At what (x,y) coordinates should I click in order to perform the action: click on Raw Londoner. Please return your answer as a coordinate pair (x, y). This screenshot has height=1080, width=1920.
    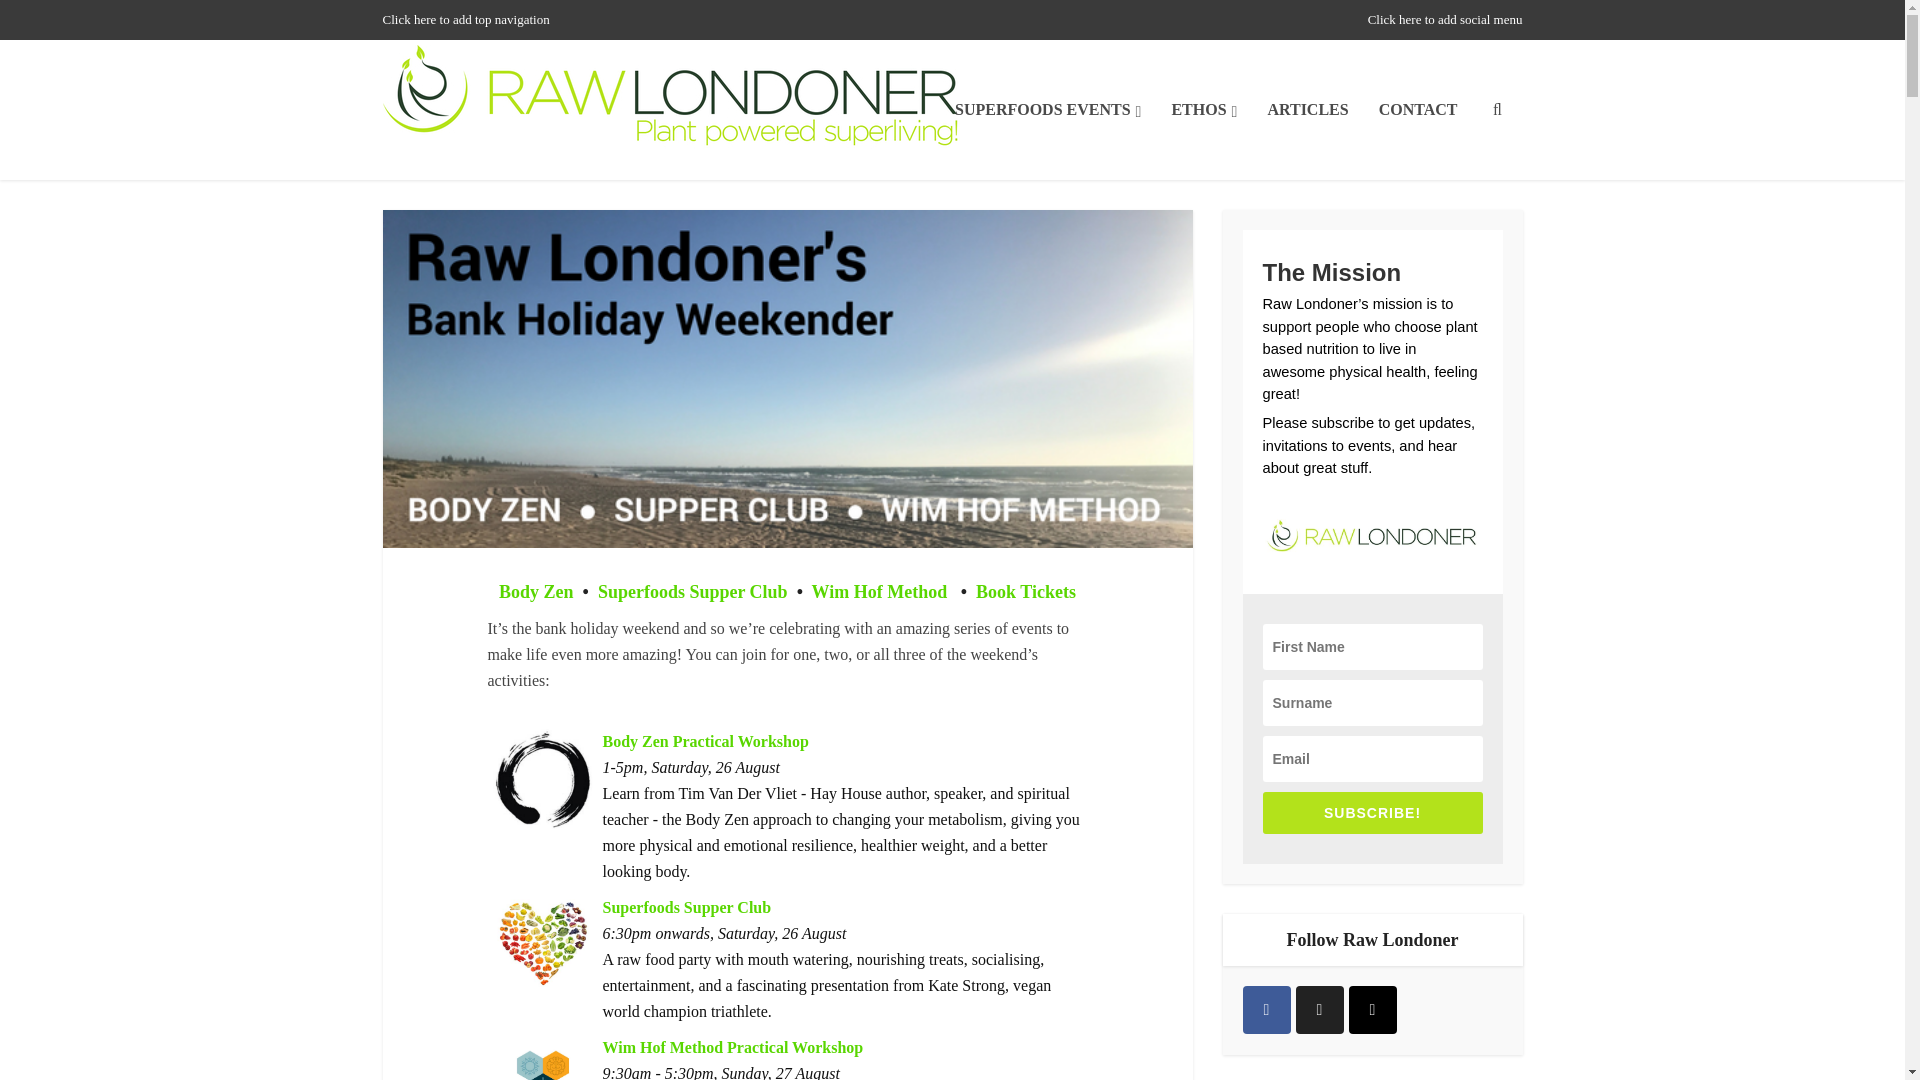
    Looking at the image, I should click on (670, 102).